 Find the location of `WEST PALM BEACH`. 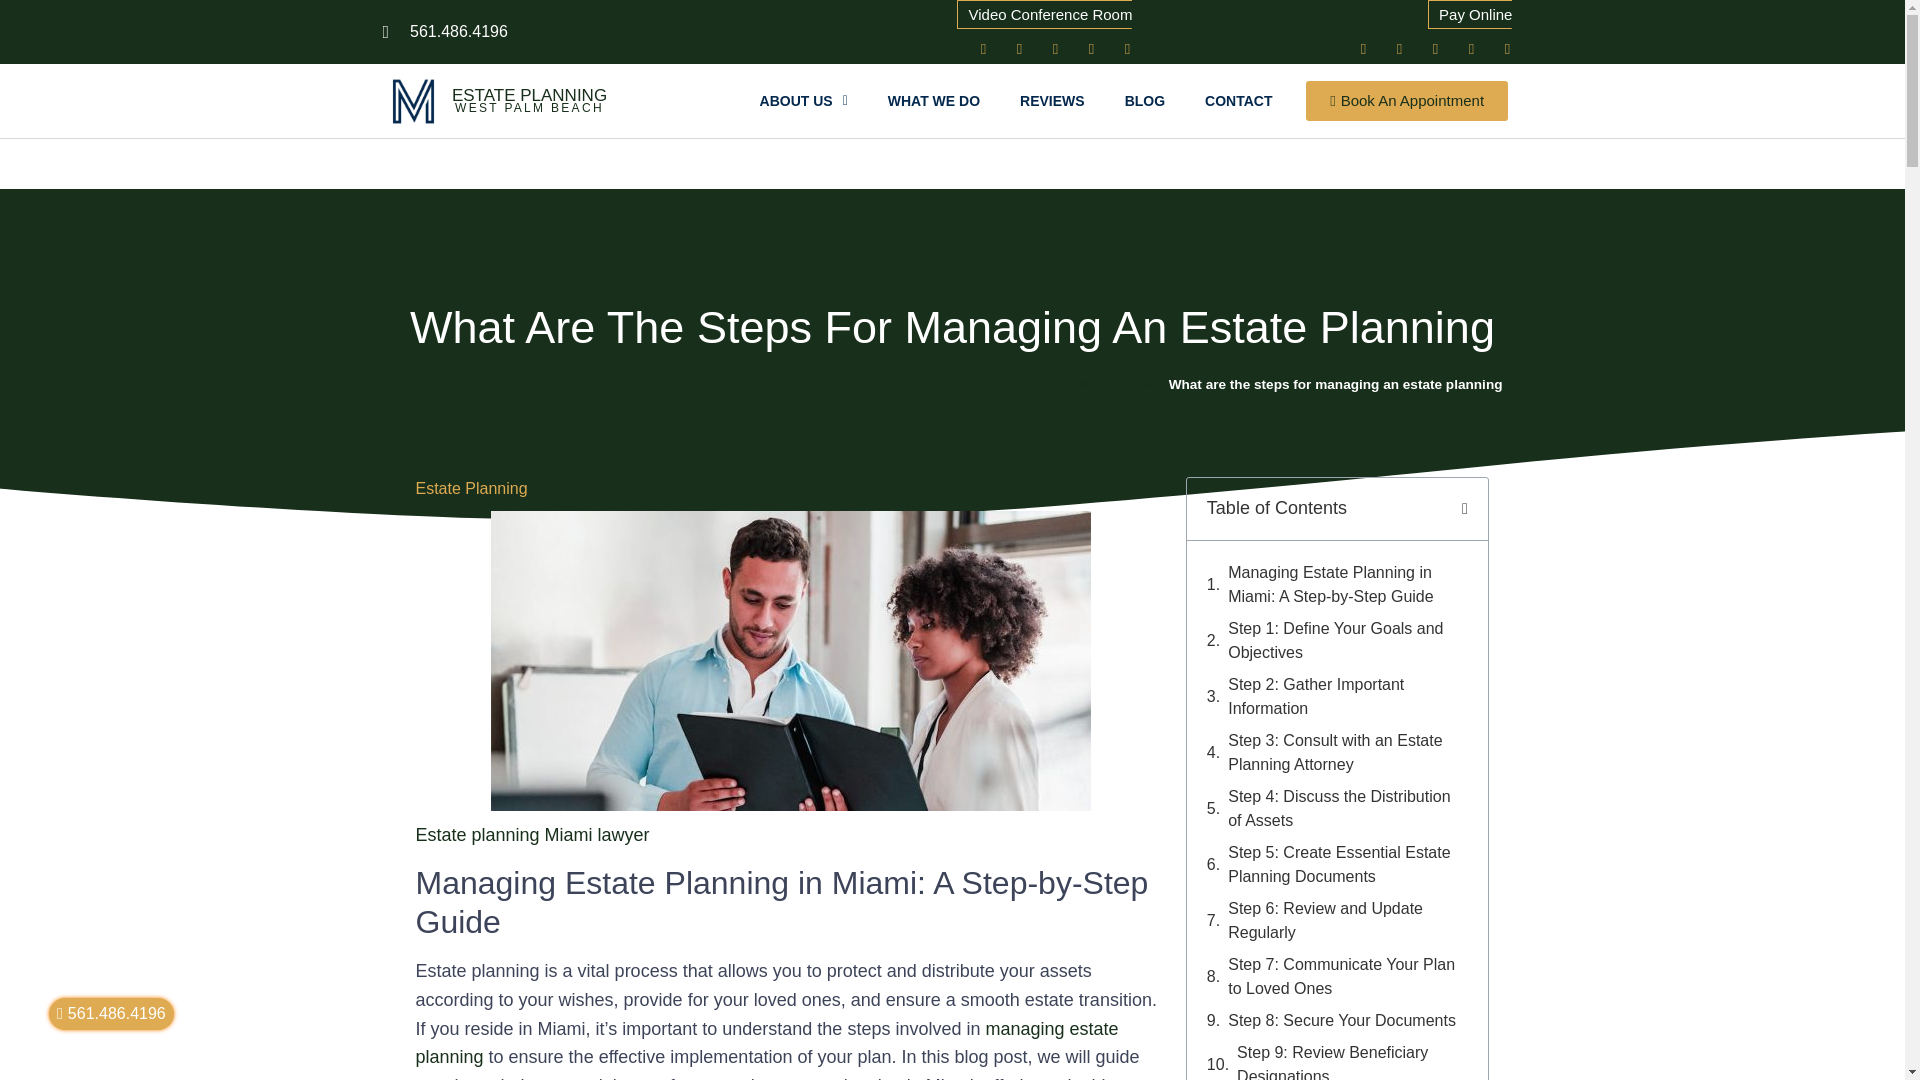

WEST PALM BEACH is located at coordinates (530, 107).